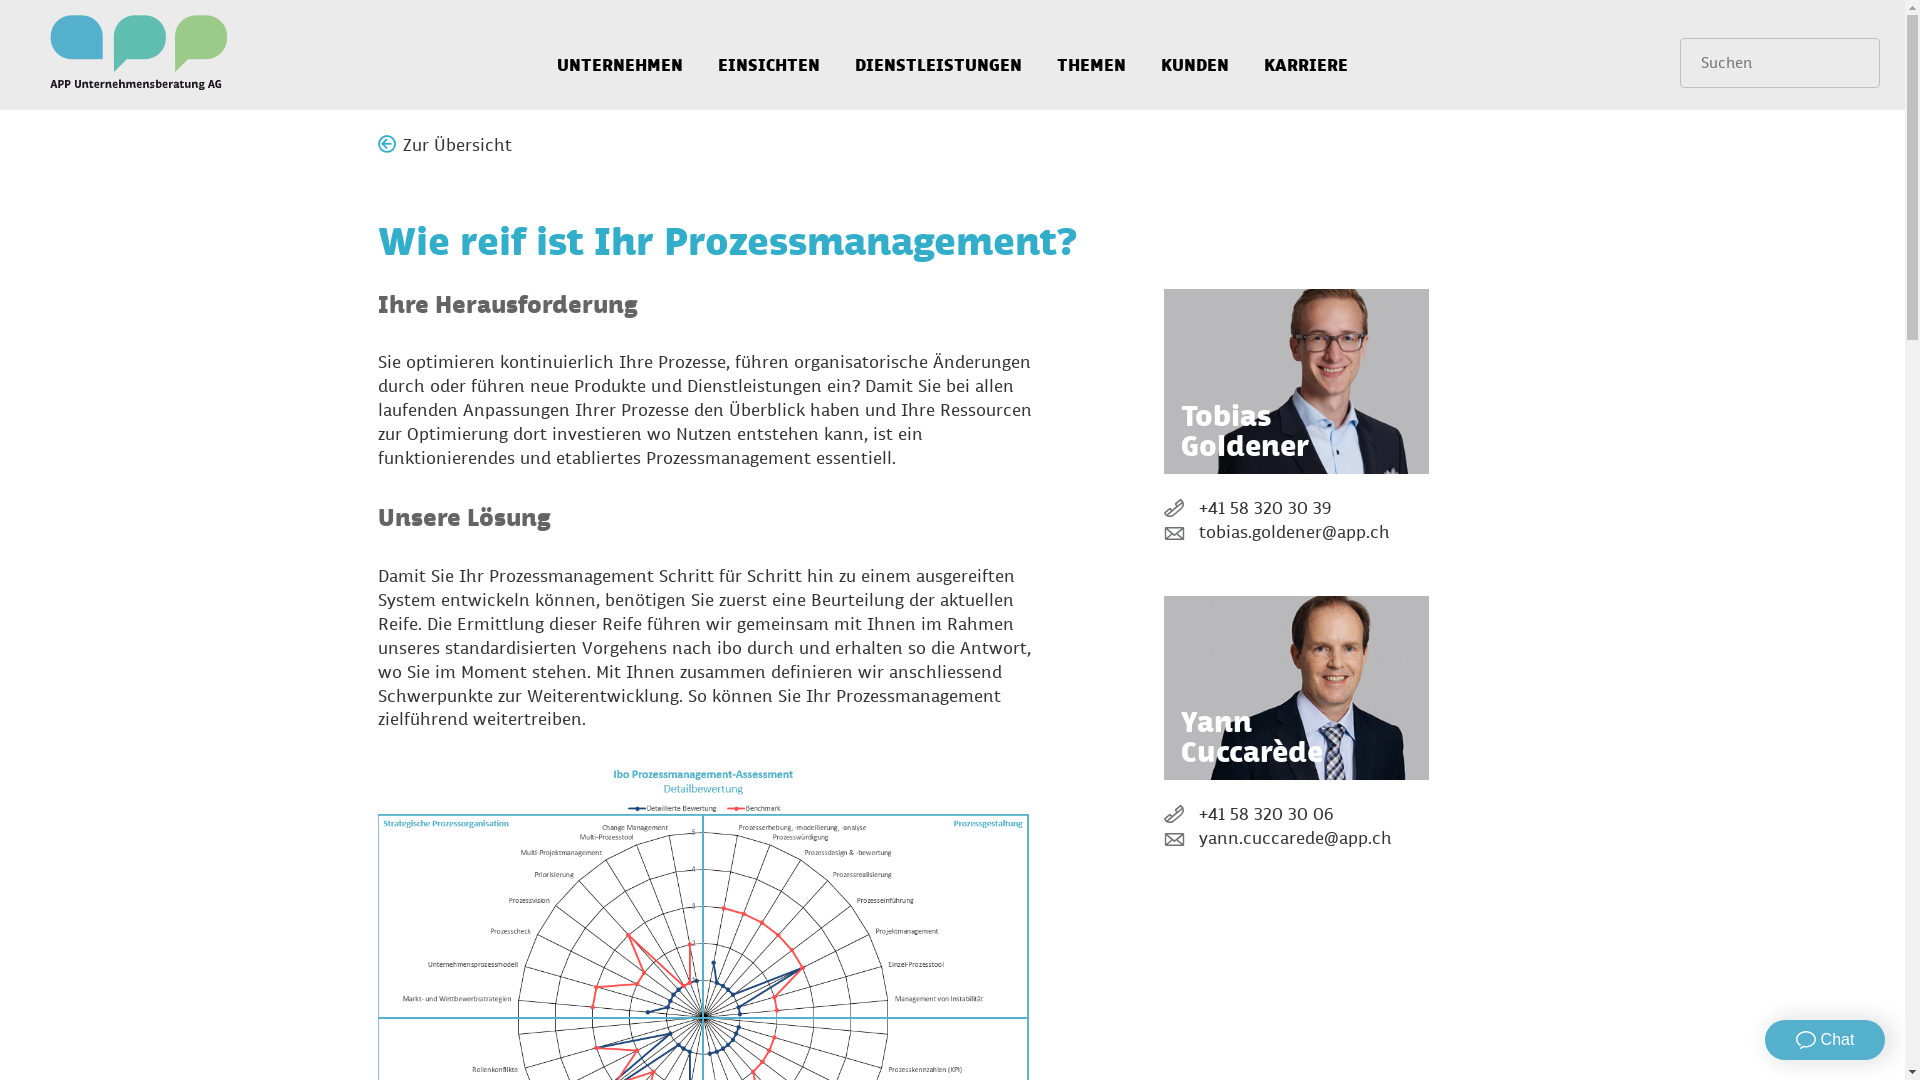 The image size is (1920, 1080). What do you see at coordinates (1296, 534) in the screenshot?
I see `tobias.goldener@app.ch` at bounding box center [1296, 534].